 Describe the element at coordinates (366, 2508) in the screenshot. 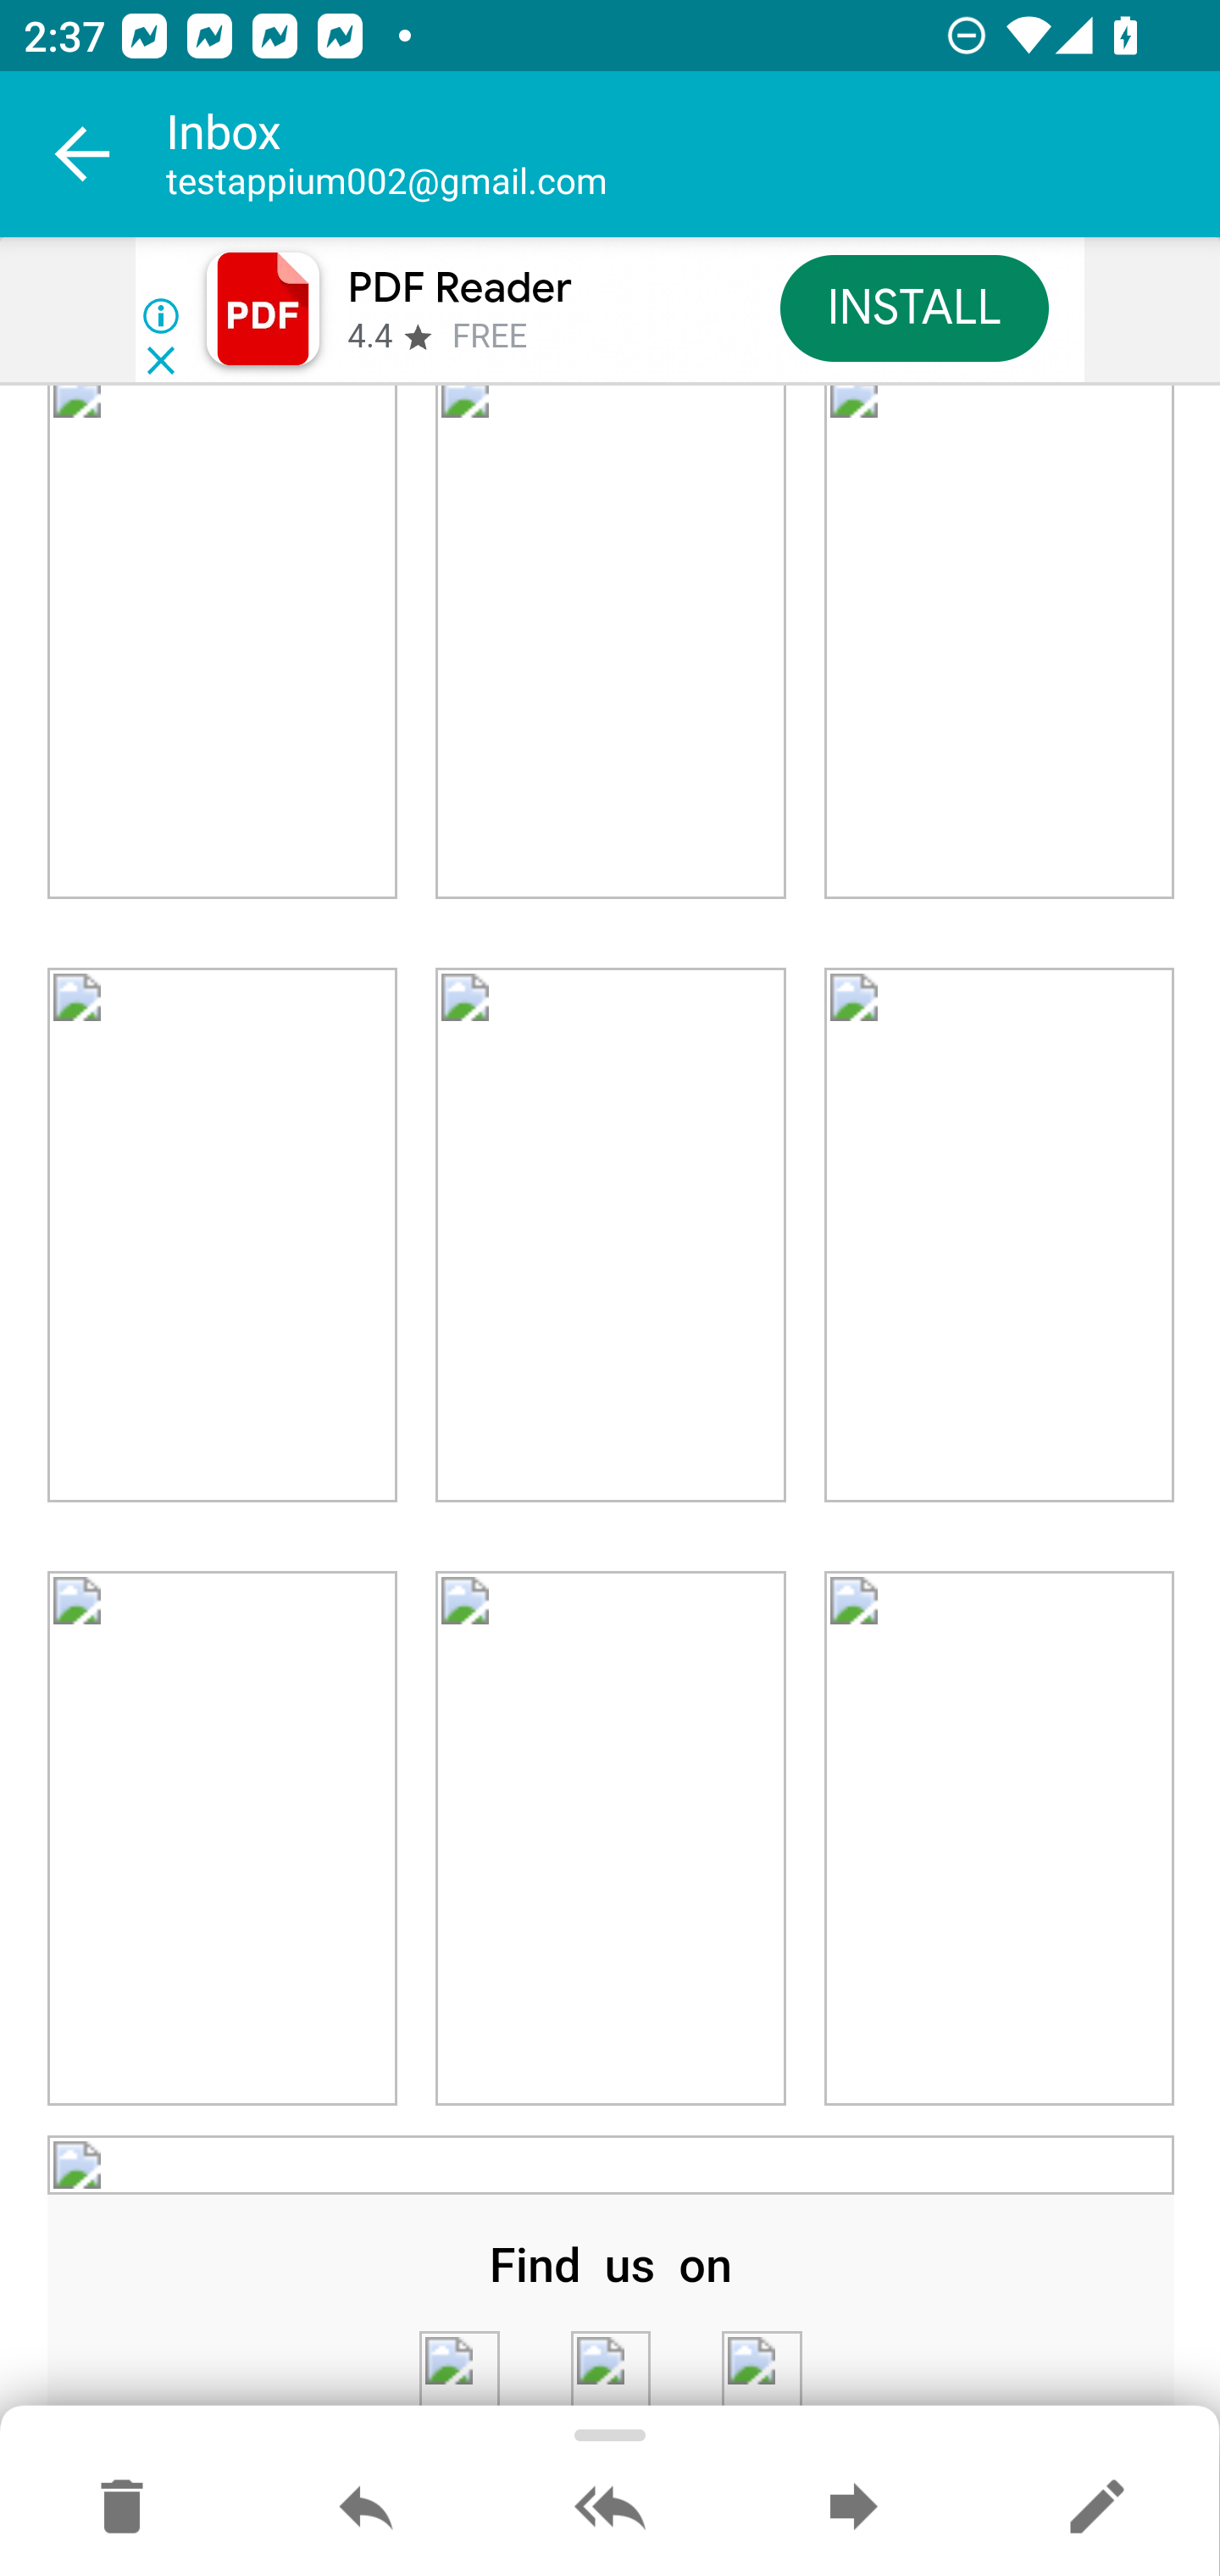

I see `Reply` at that location.